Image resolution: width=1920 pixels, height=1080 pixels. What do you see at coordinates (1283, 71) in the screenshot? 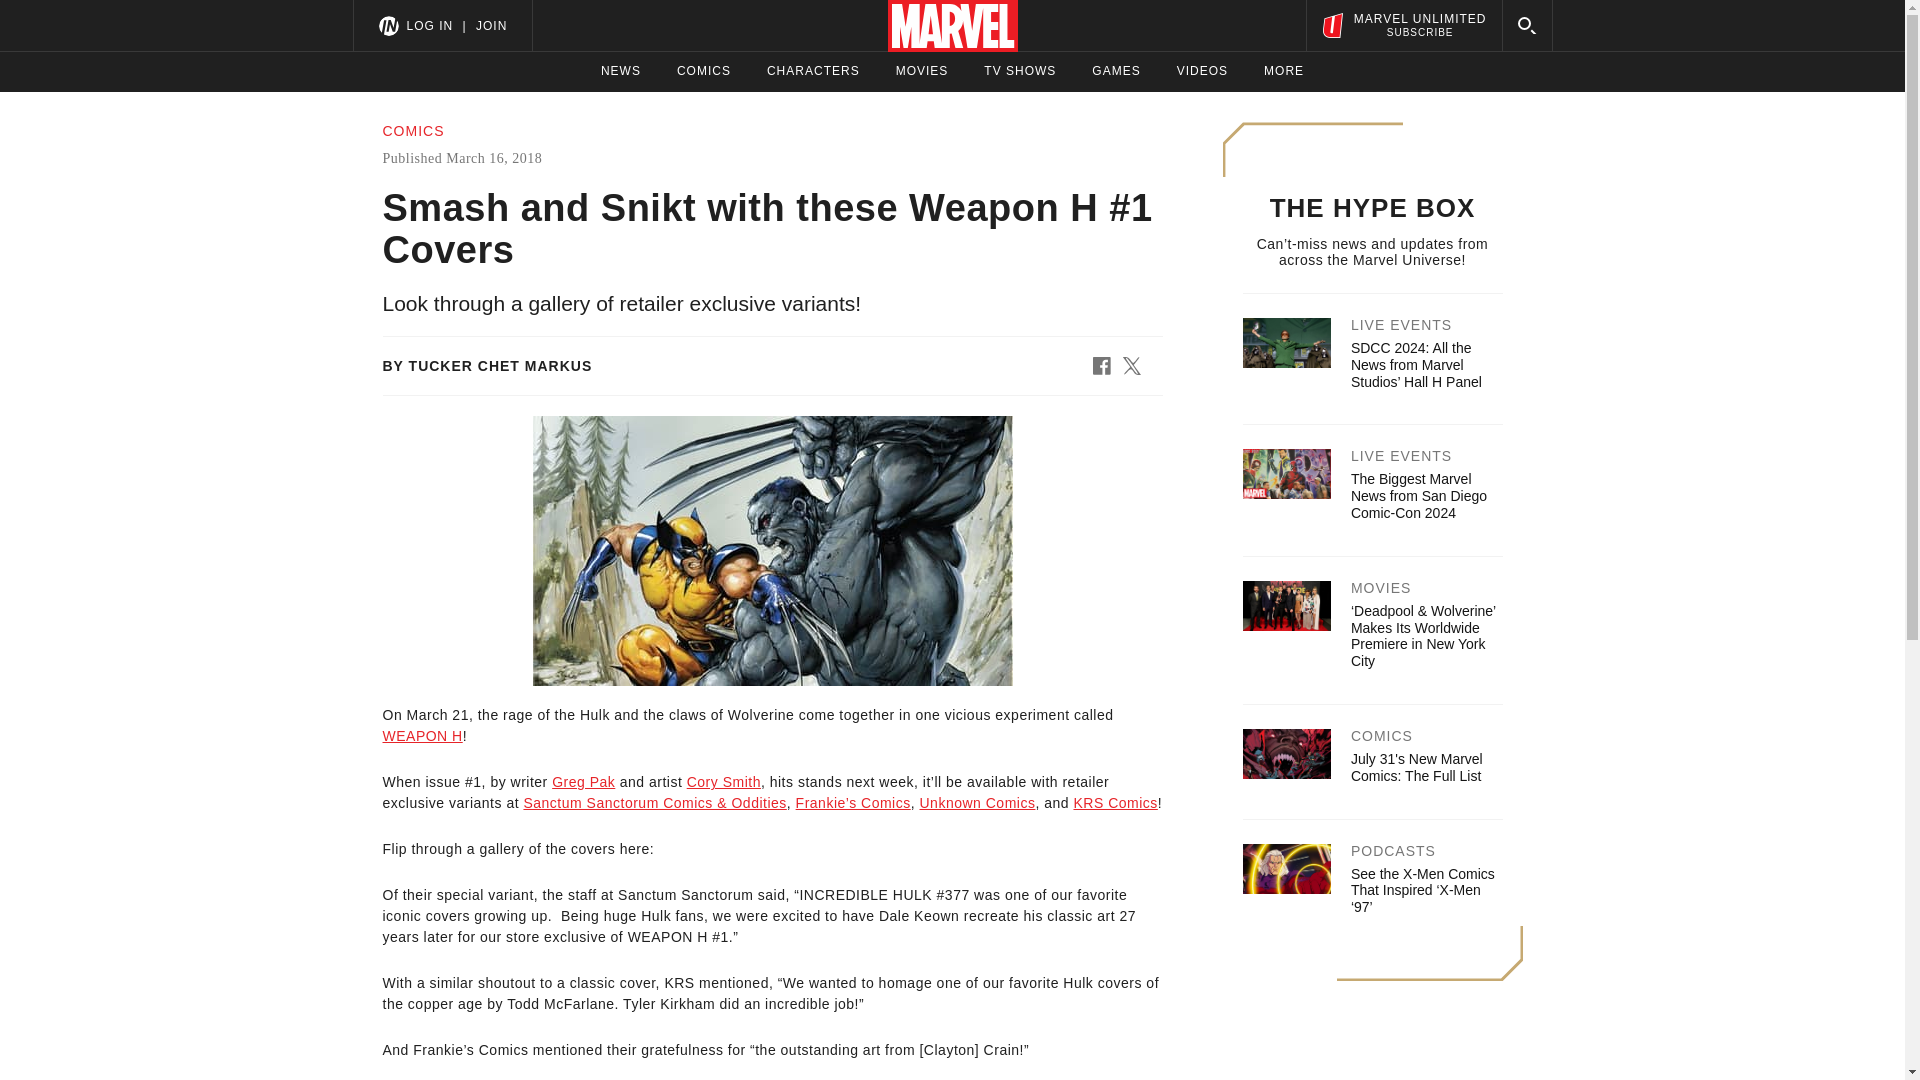
I see `MORE` at bounding box center [1283, 71].